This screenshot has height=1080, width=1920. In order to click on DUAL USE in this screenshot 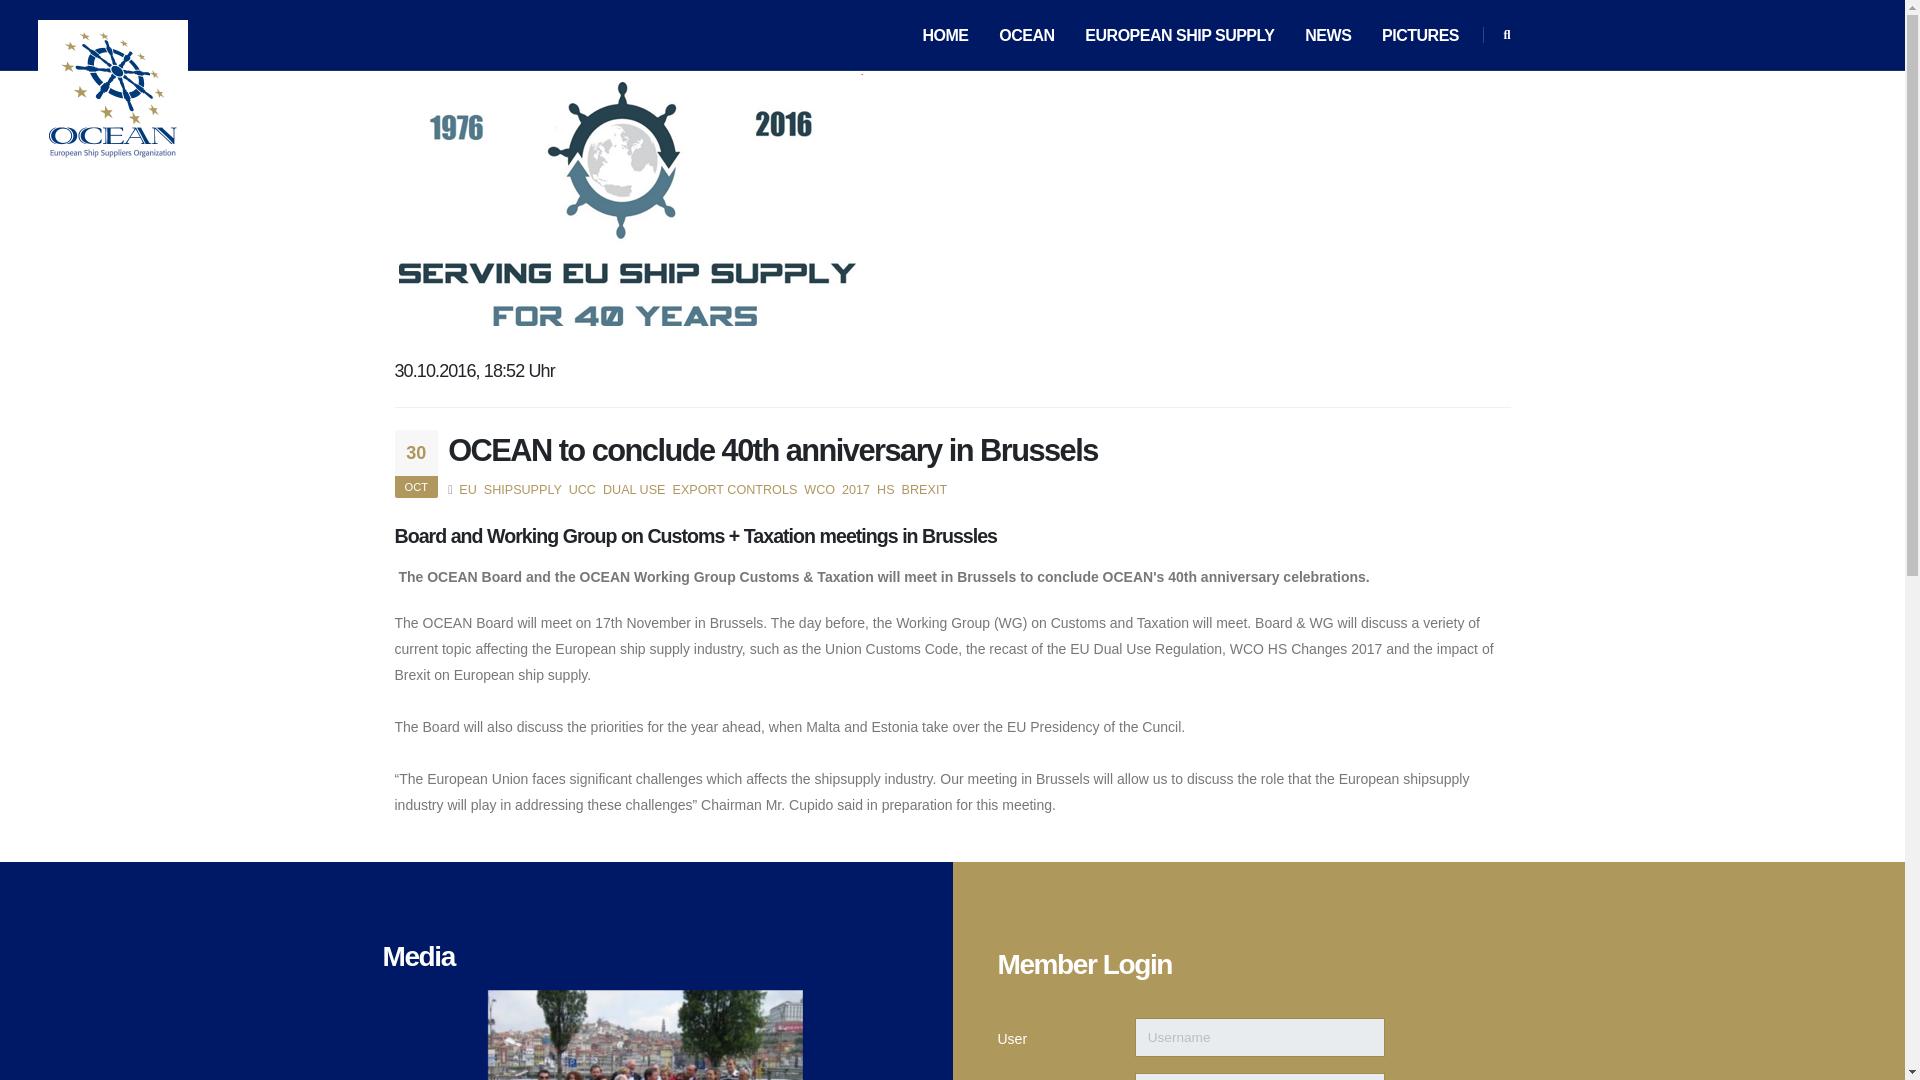, I will do `click(632, 489)`.